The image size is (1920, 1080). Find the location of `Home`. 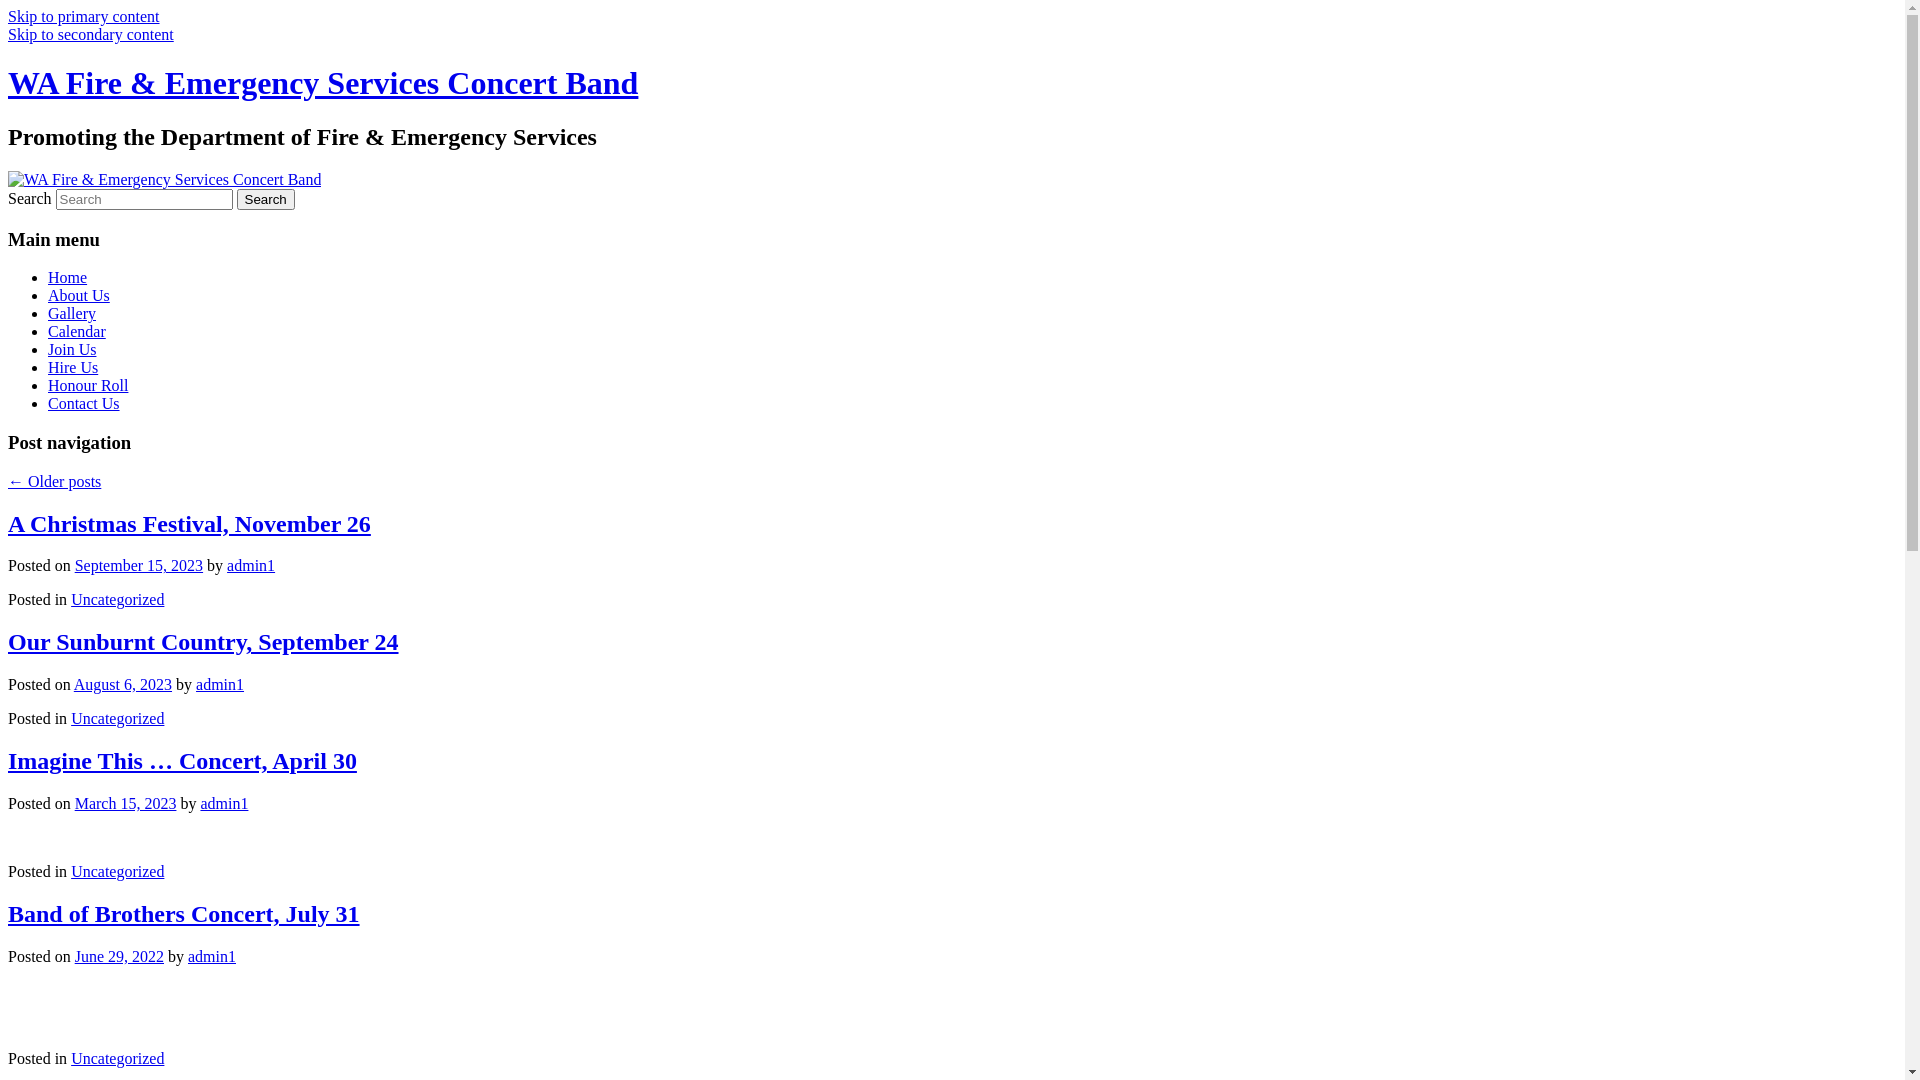

Home is located at coordinates (68, 278).